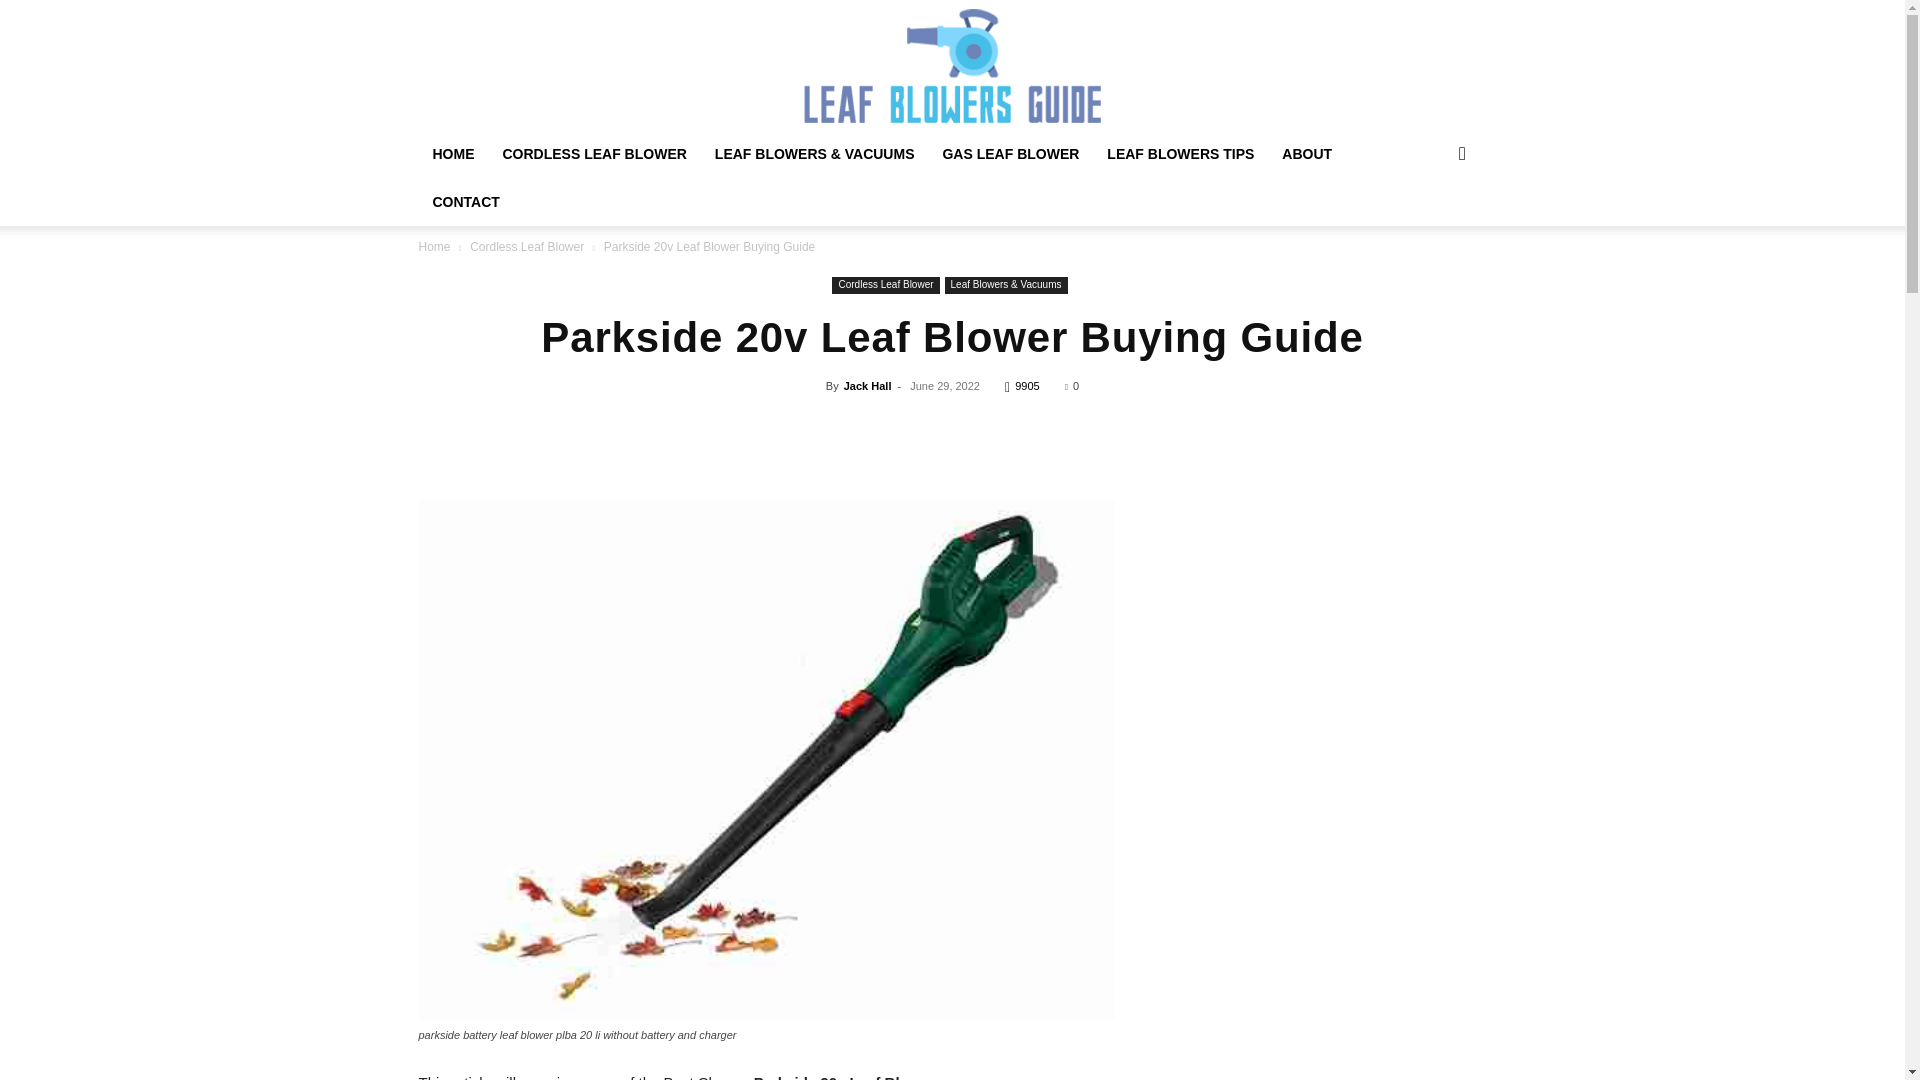 The height and width of the screenshot is (1080, 1920). Describe the element at coordinates (526, 246) in the screenshot. I see `Cordless Leaf Blower` at that location.